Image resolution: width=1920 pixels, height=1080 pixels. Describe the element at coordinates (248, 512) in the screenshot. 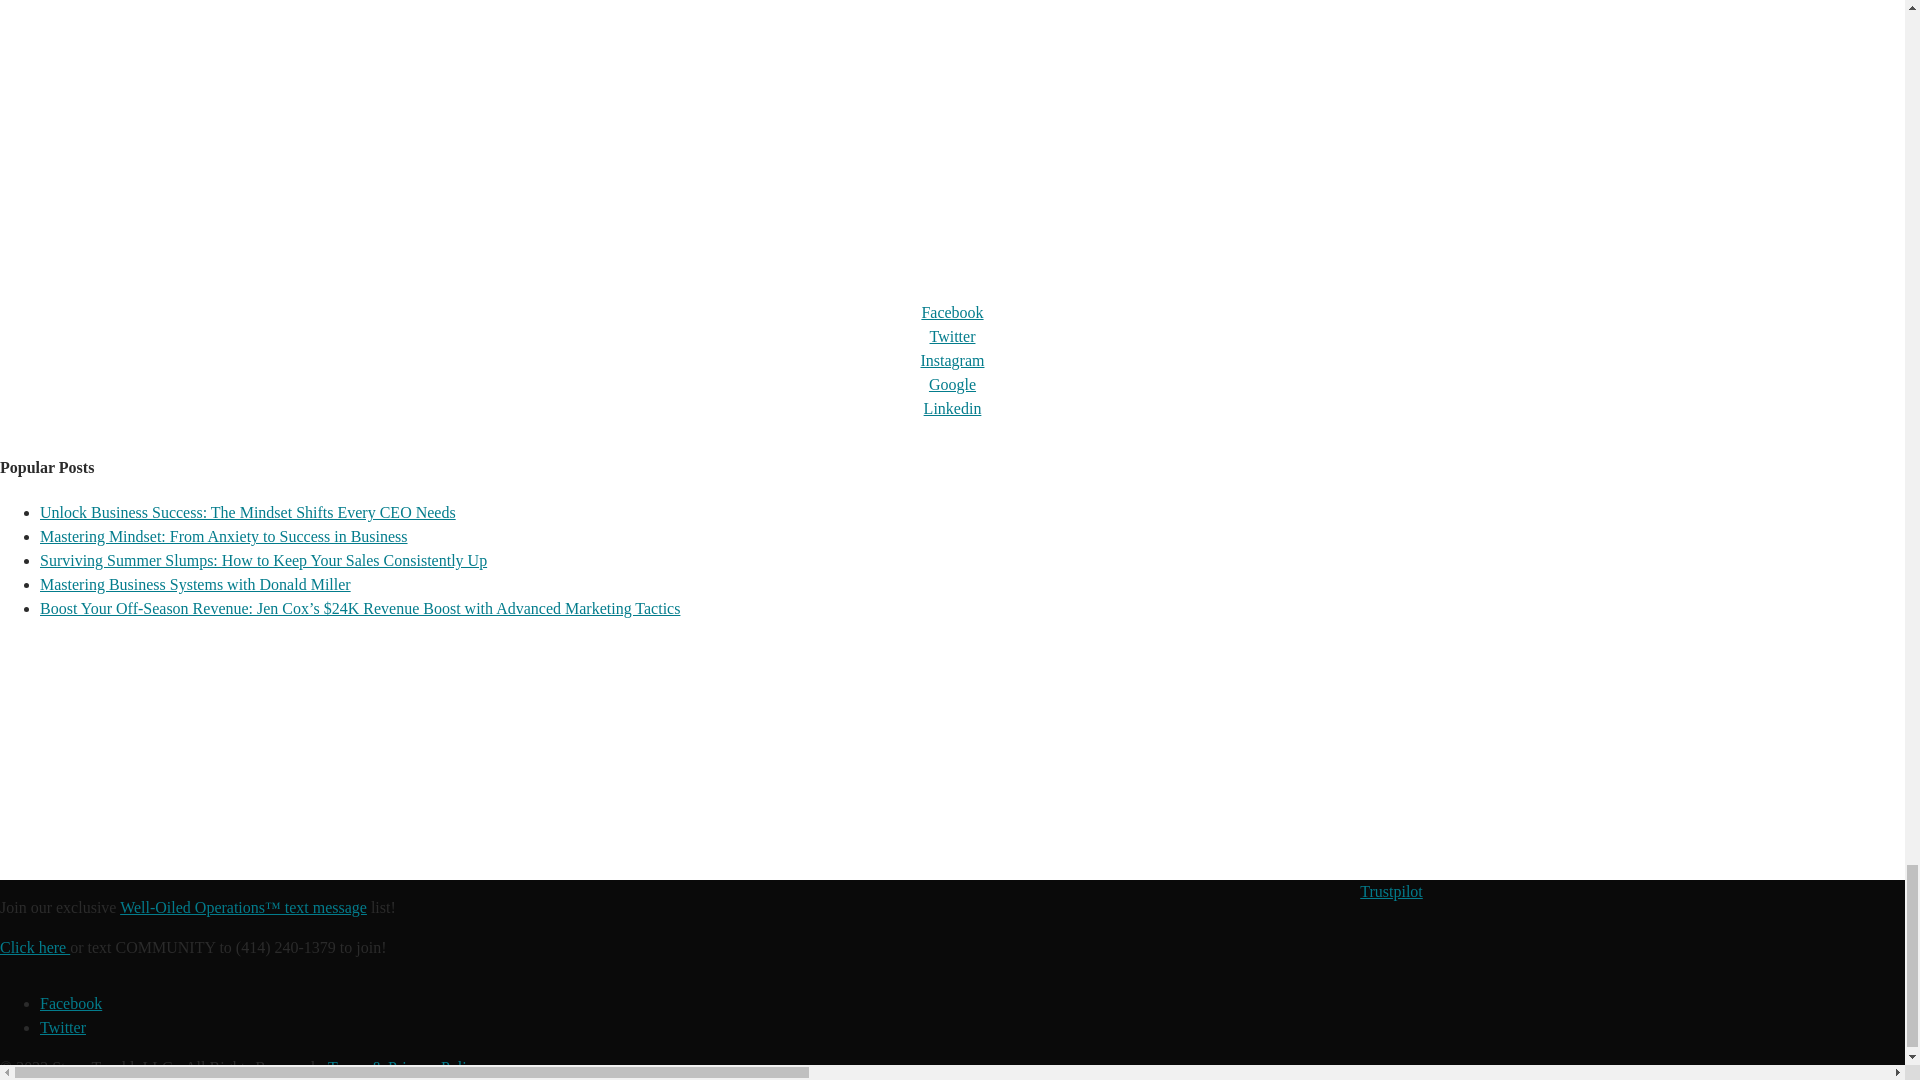

I see `Unlock Business Success: The Mindset Shifts Every CEO Needs` at that location.